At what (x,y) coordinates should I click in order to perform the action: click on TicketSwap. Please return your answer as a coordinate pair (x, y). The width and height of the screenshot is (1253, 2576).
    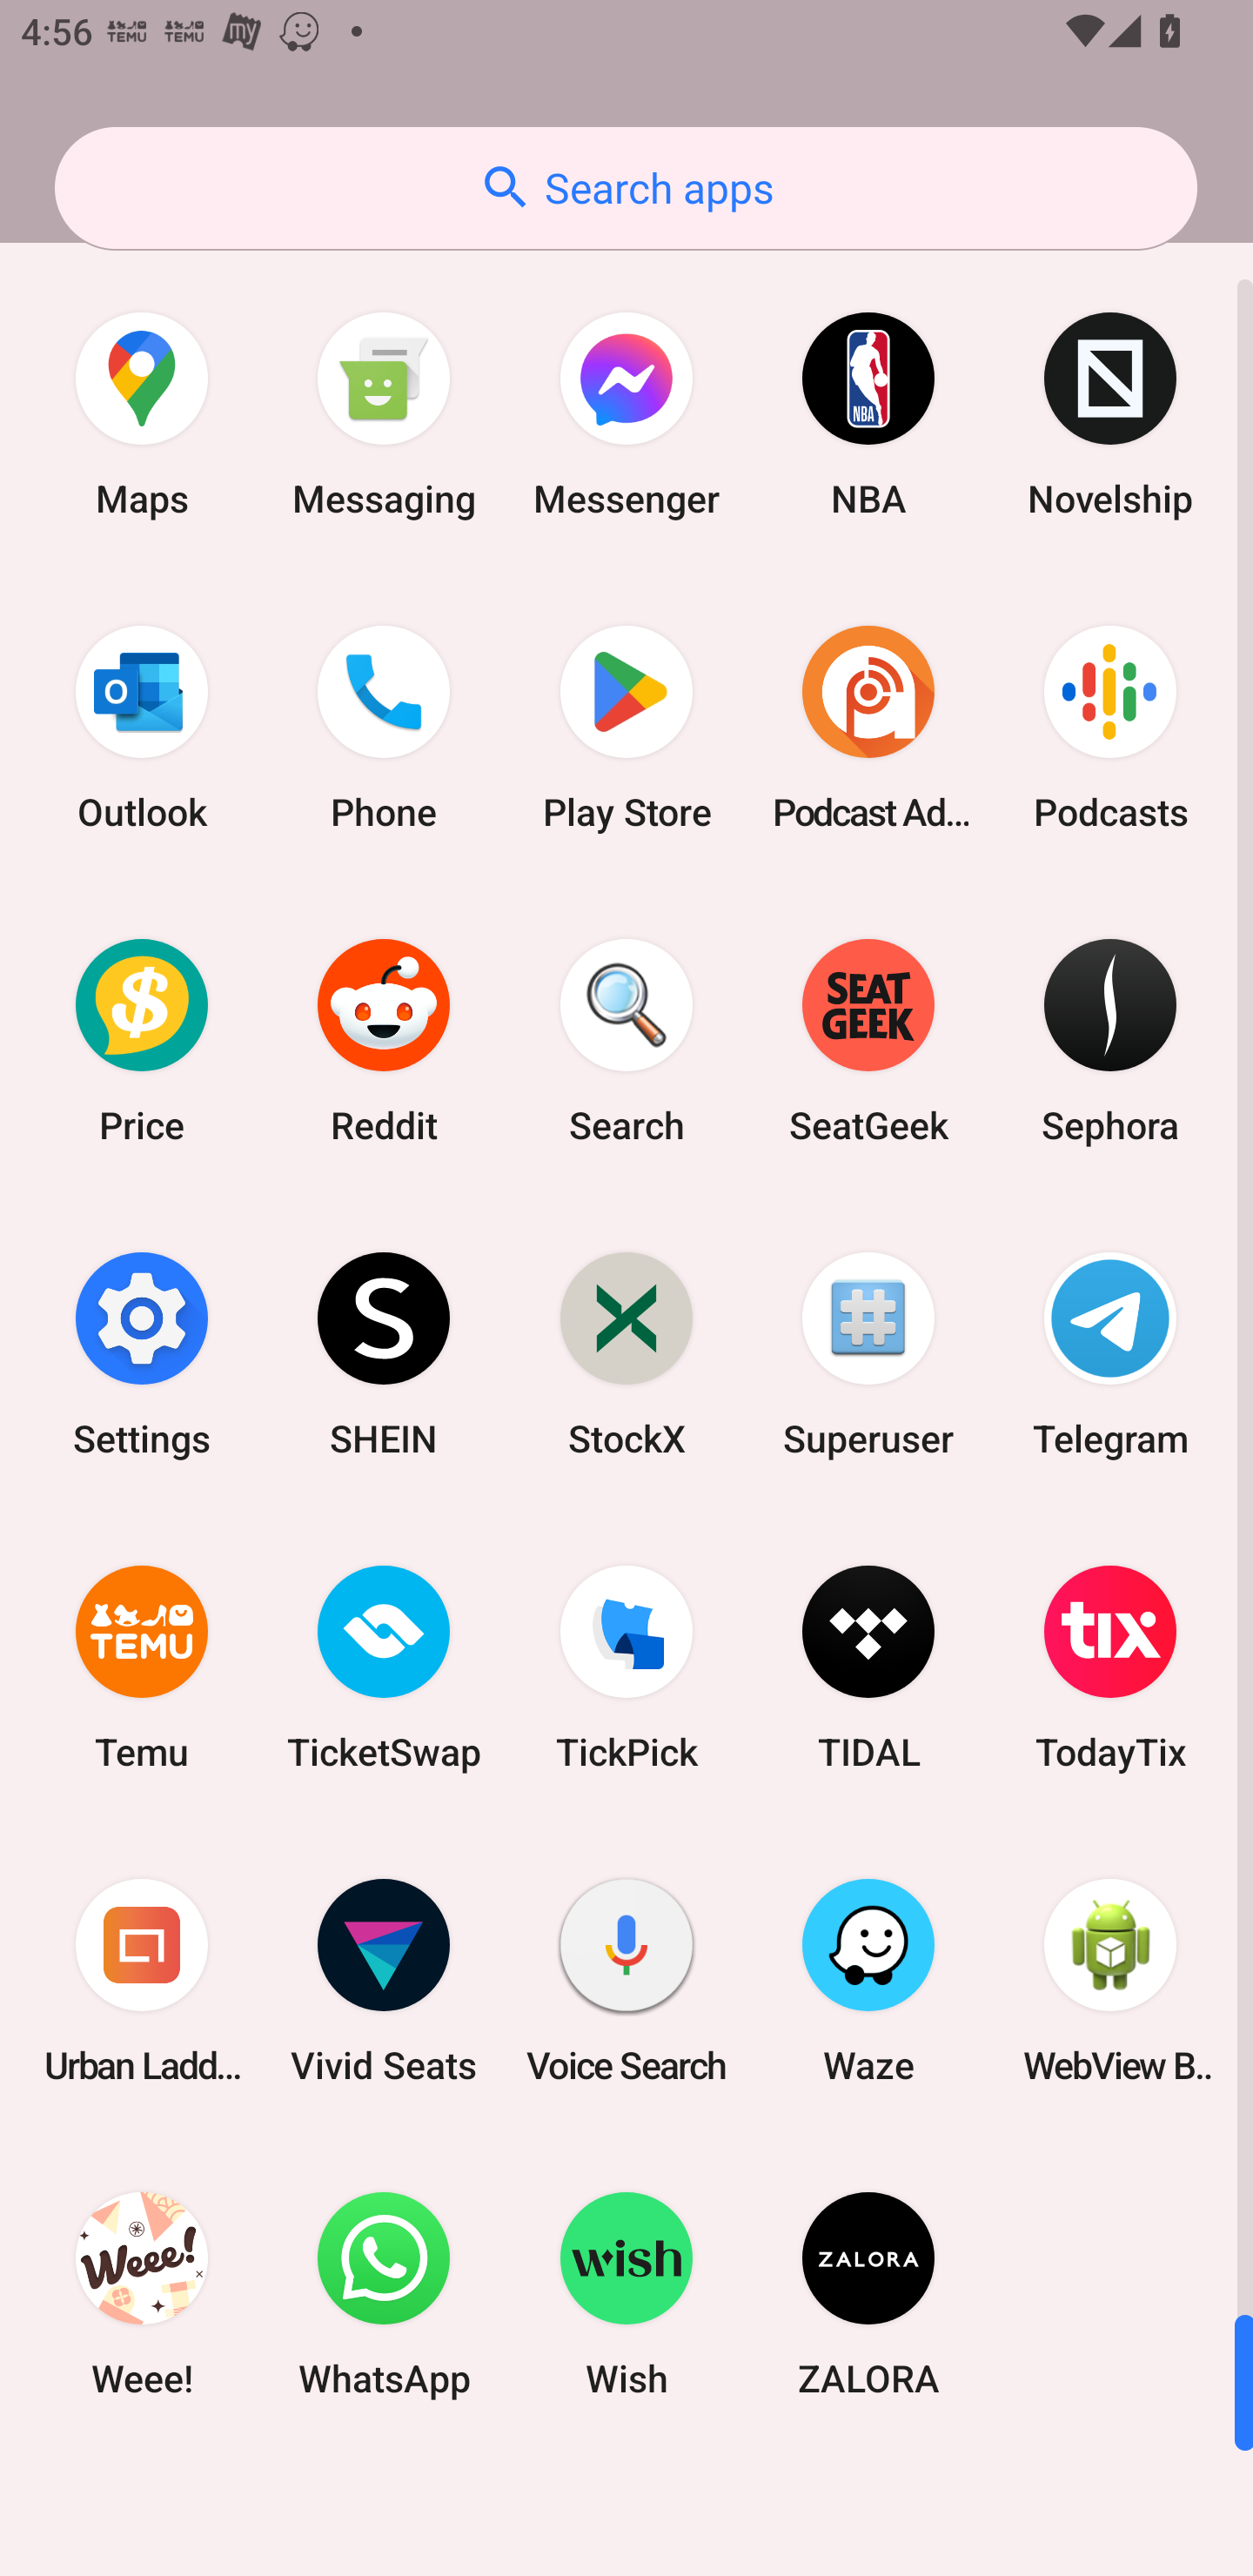
    Looking at the image, I should click on (384, 1666).